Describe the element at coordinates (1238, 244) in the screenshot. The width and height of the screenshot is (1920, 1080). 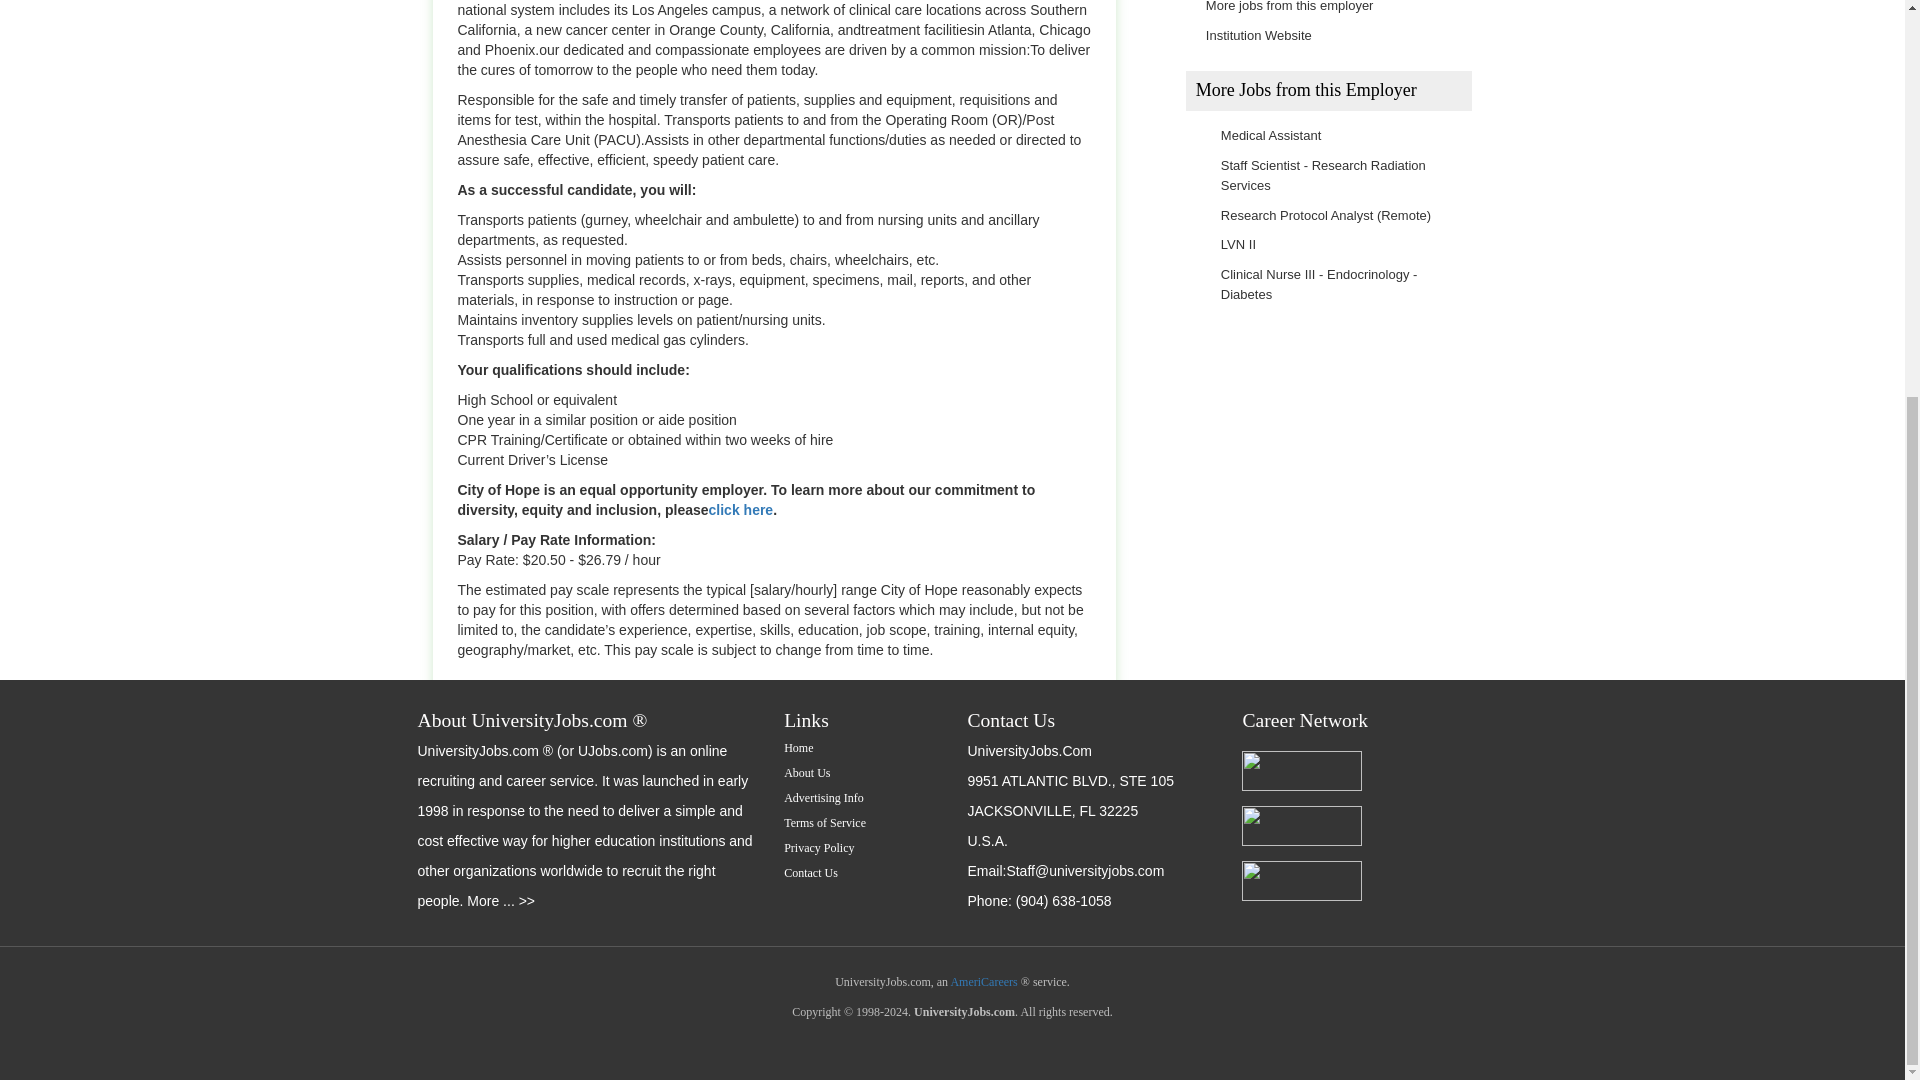
I see `LVN II` at that location.